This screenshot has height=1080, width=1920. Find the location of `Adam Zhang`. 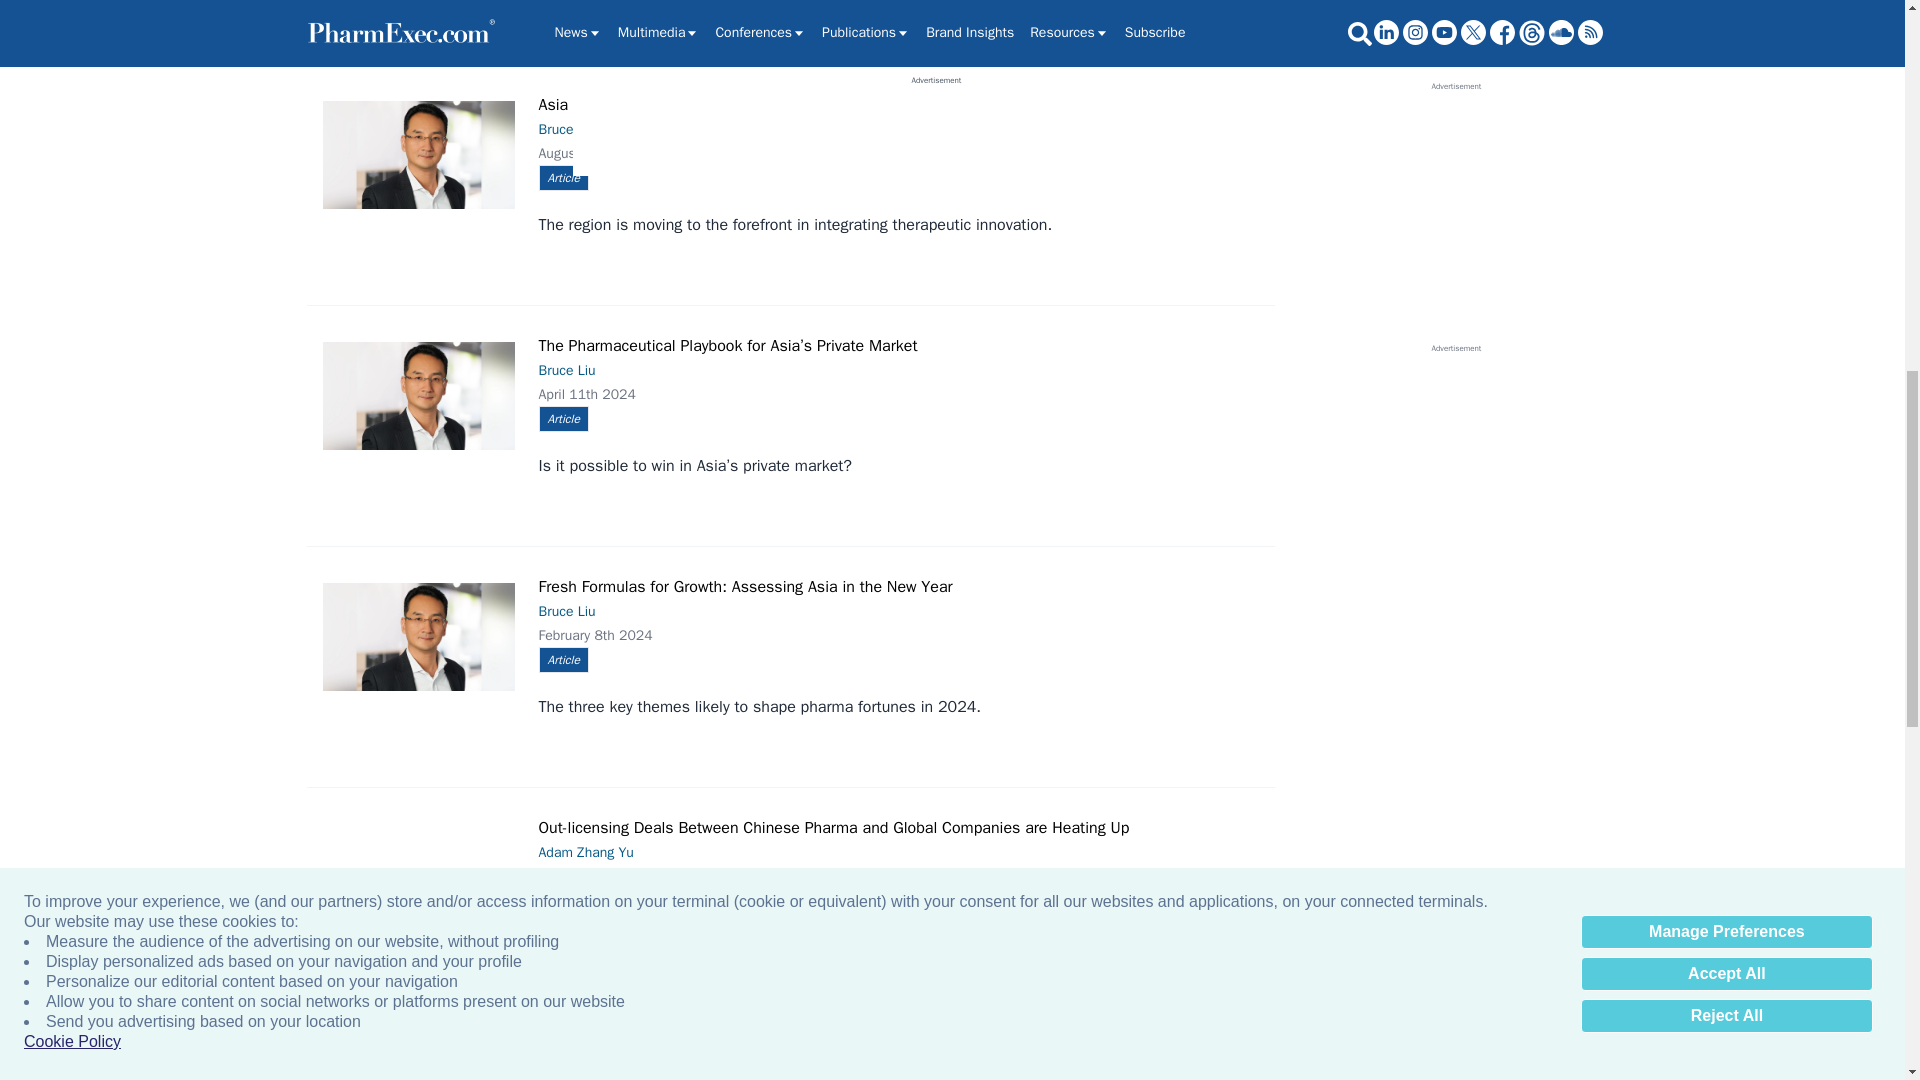

Adam Zhang is located at coordinates (418, 878).